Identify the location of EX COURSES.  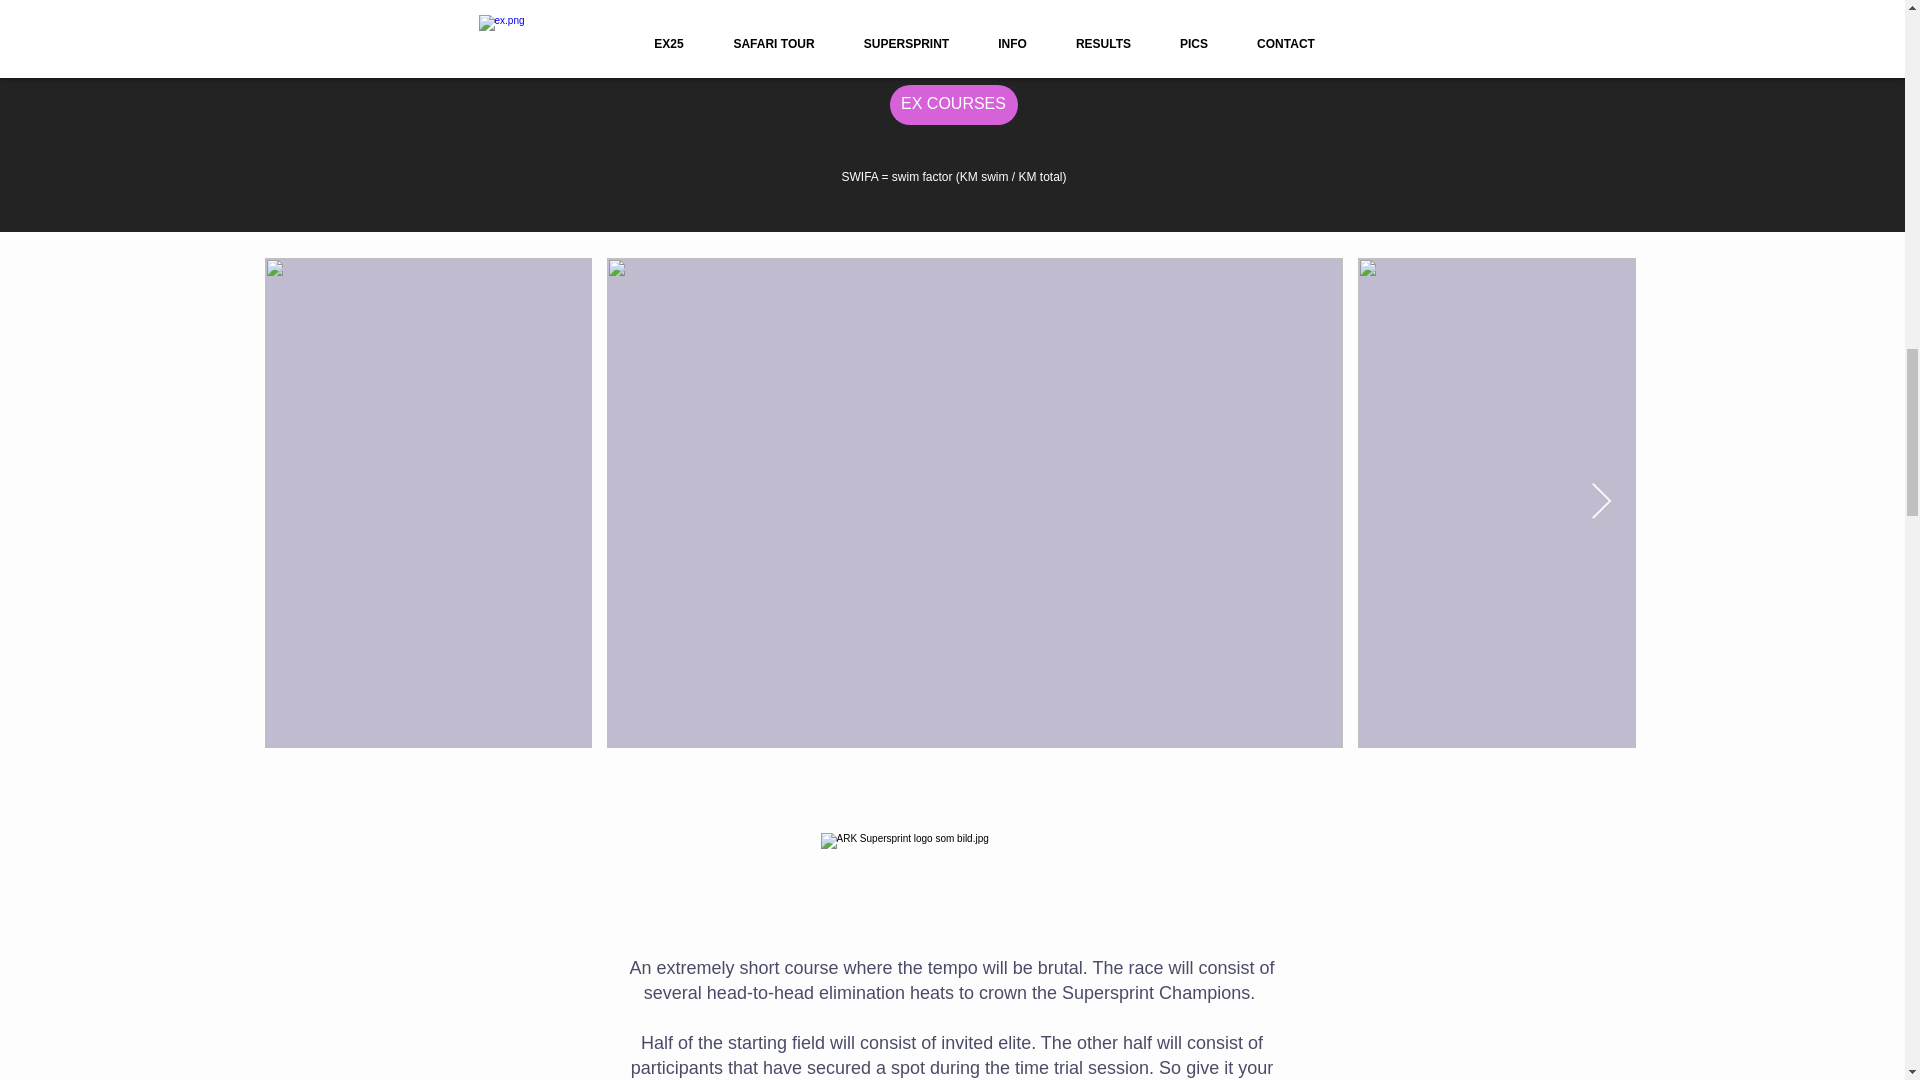
(954, 105).